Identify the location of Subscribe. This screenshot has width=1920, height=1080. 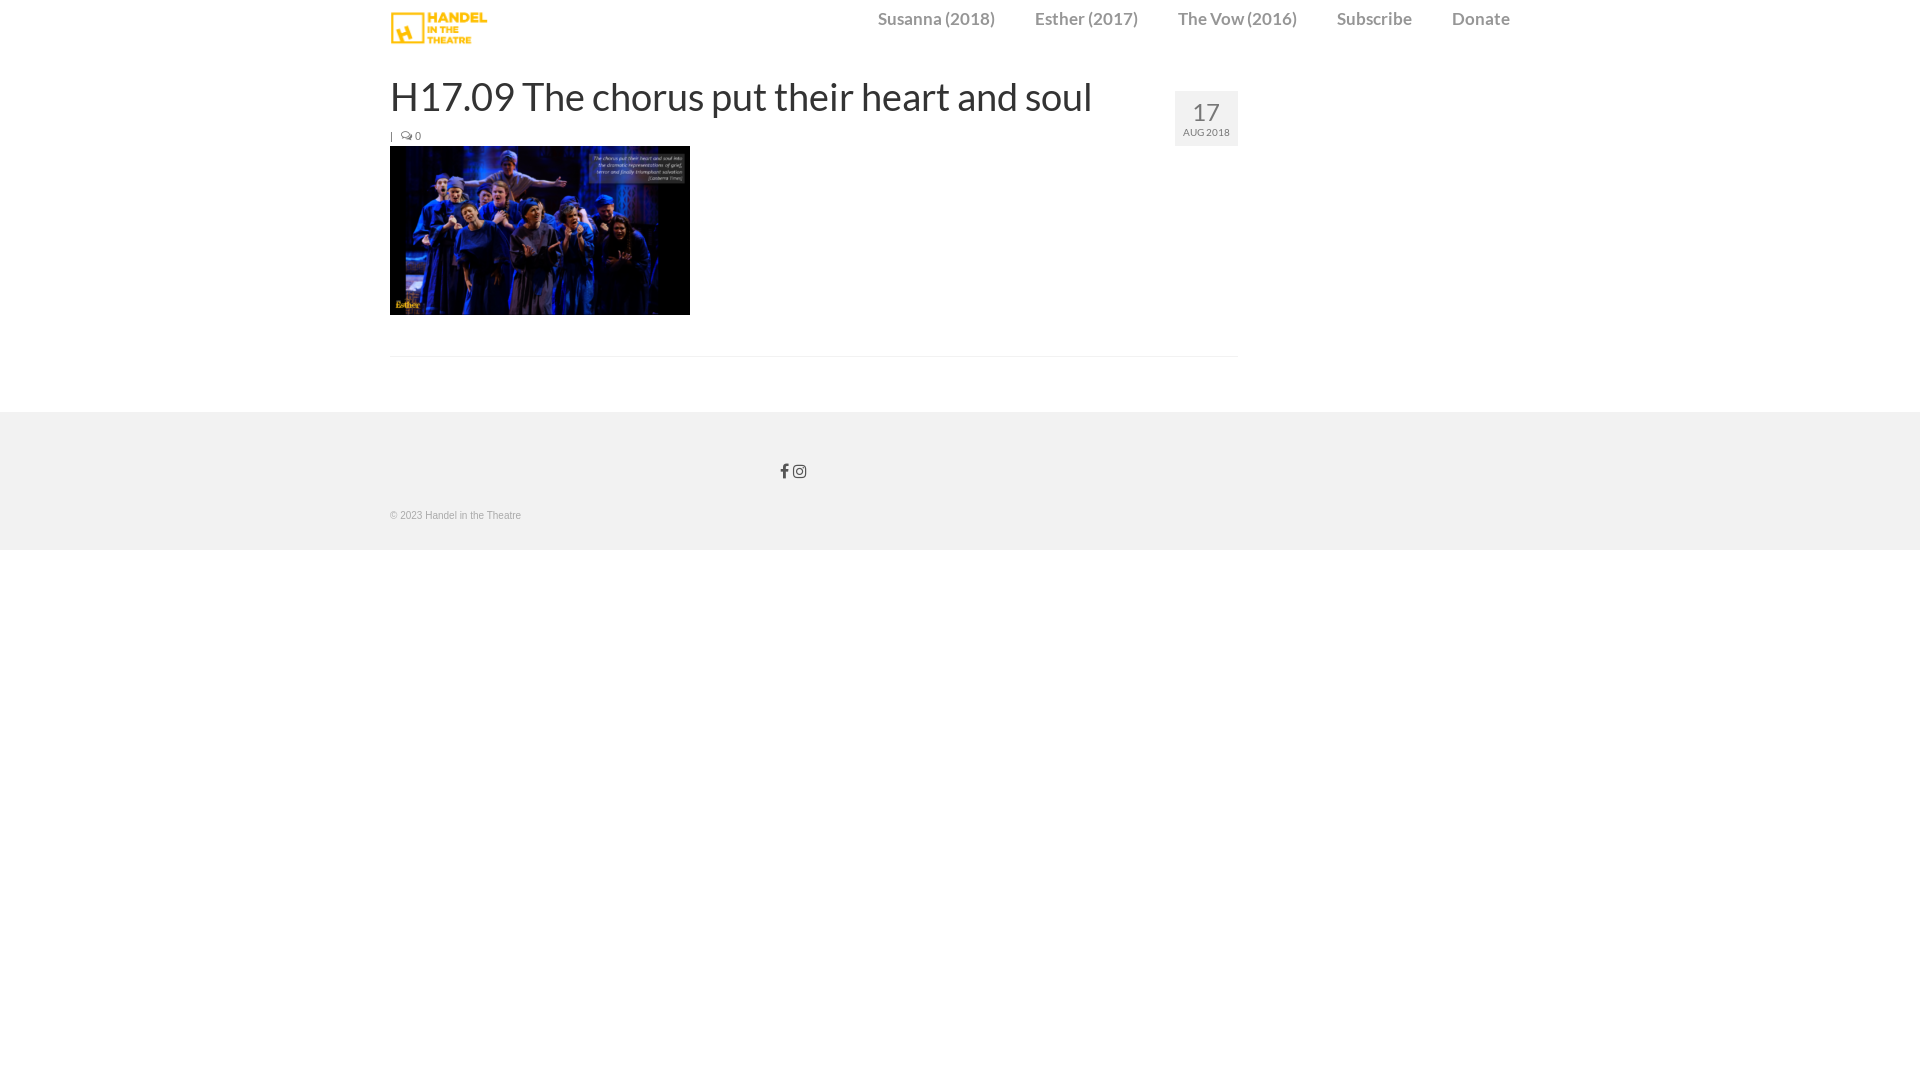
(1374, 19).